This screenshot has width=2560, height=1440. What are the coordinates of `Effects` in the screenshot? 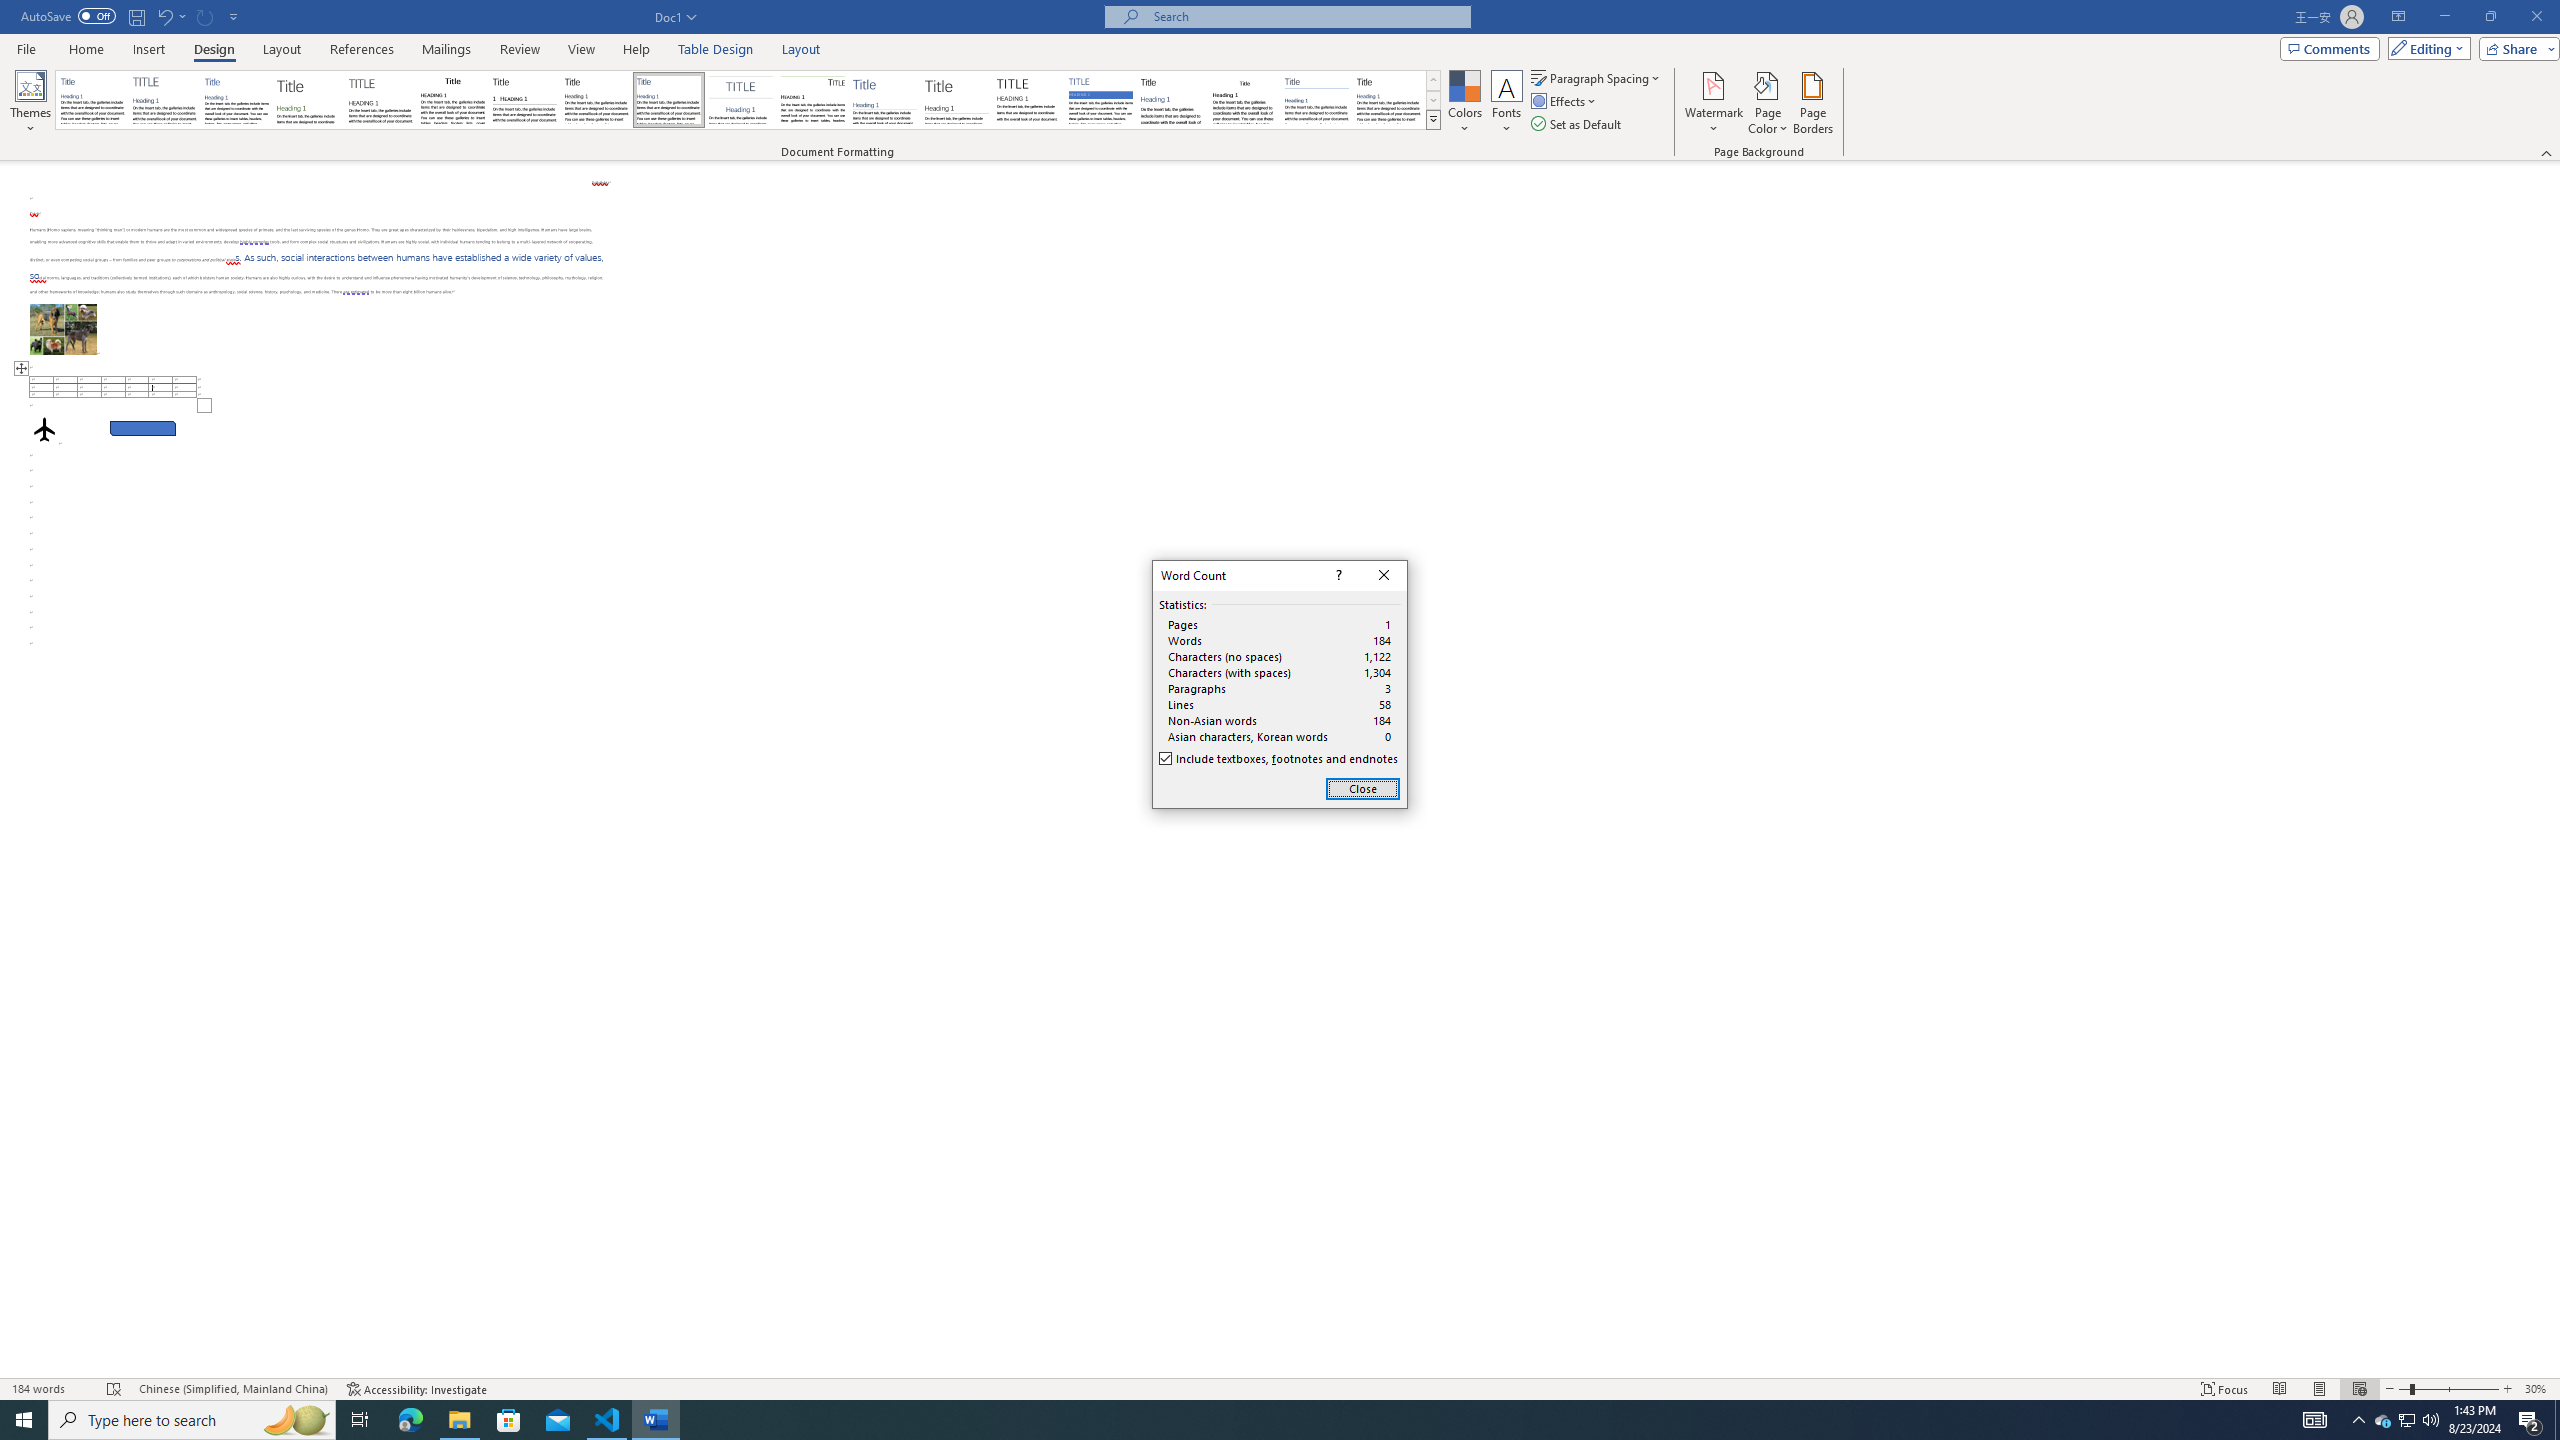 It's located at (1565, 100).